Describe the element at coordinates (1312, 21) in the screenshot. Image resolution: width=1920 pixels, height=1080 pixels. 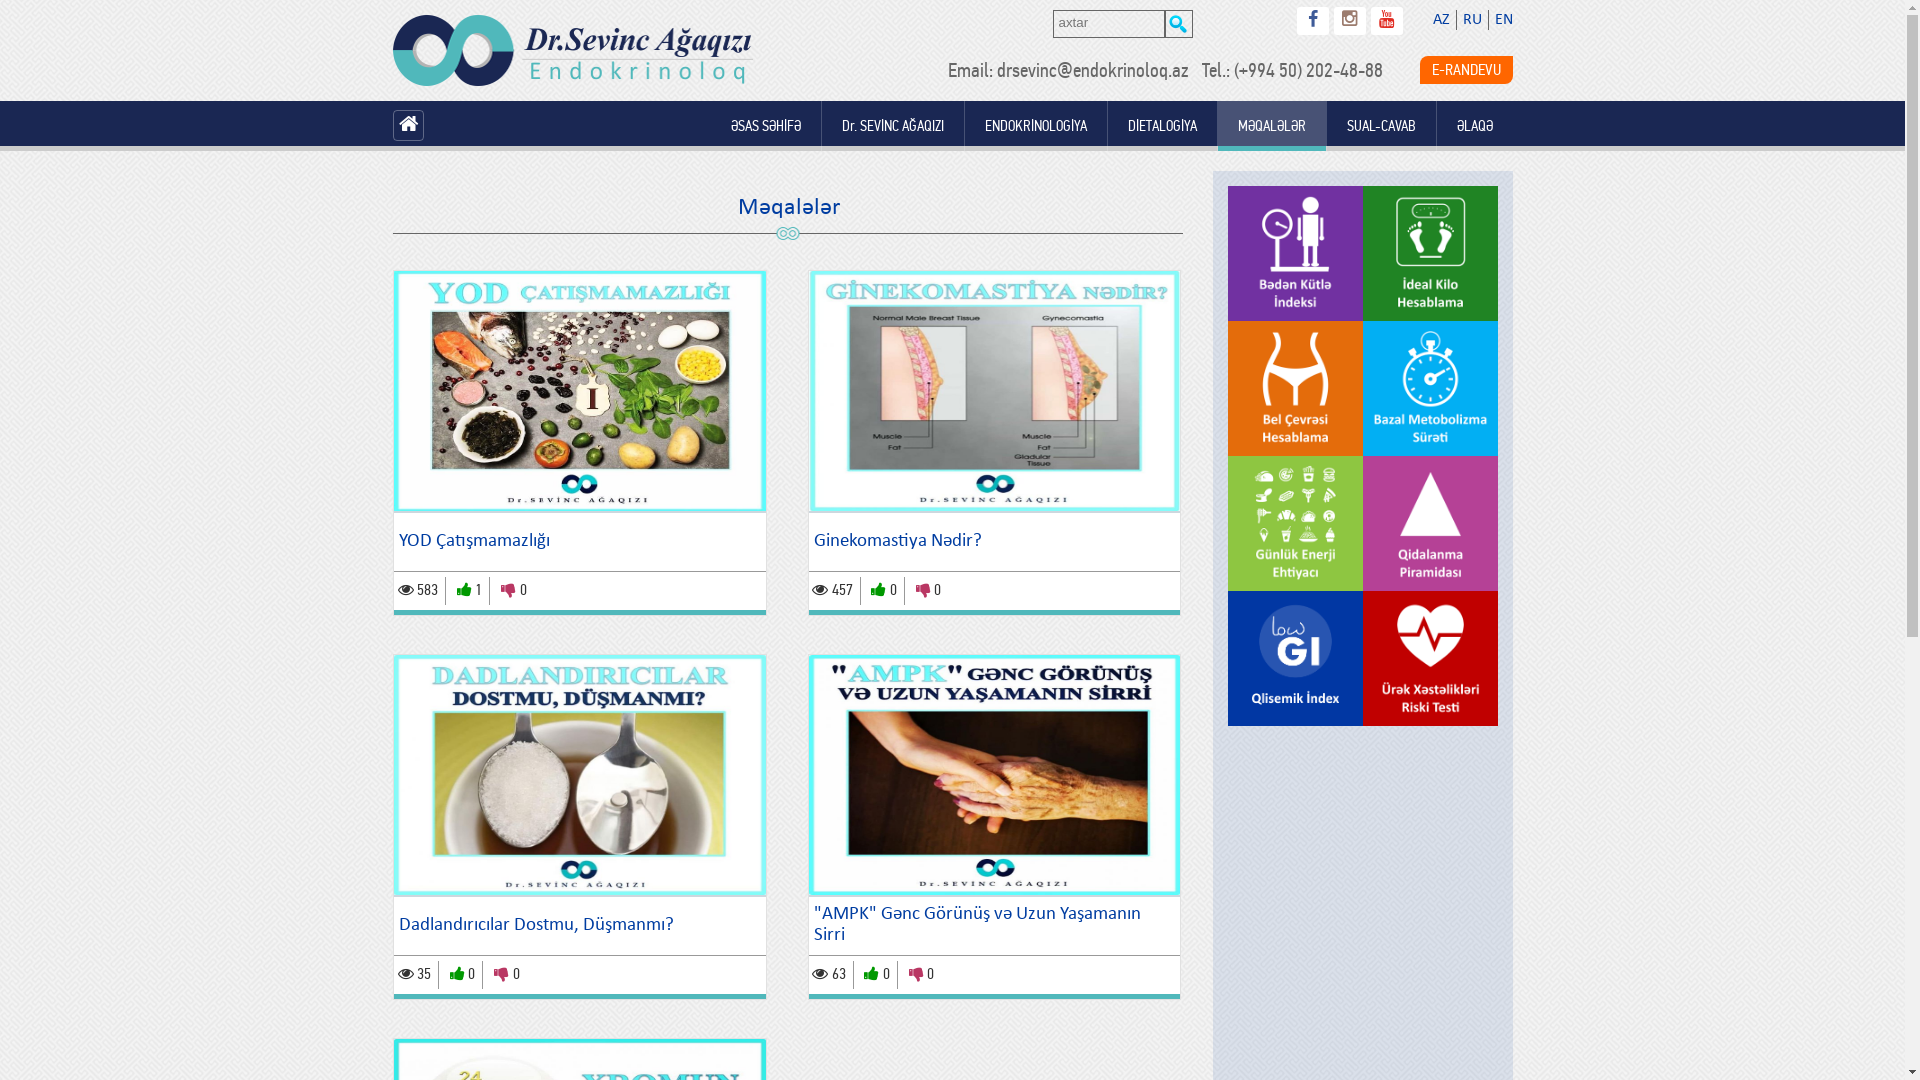
I see `Facebook` at that location.